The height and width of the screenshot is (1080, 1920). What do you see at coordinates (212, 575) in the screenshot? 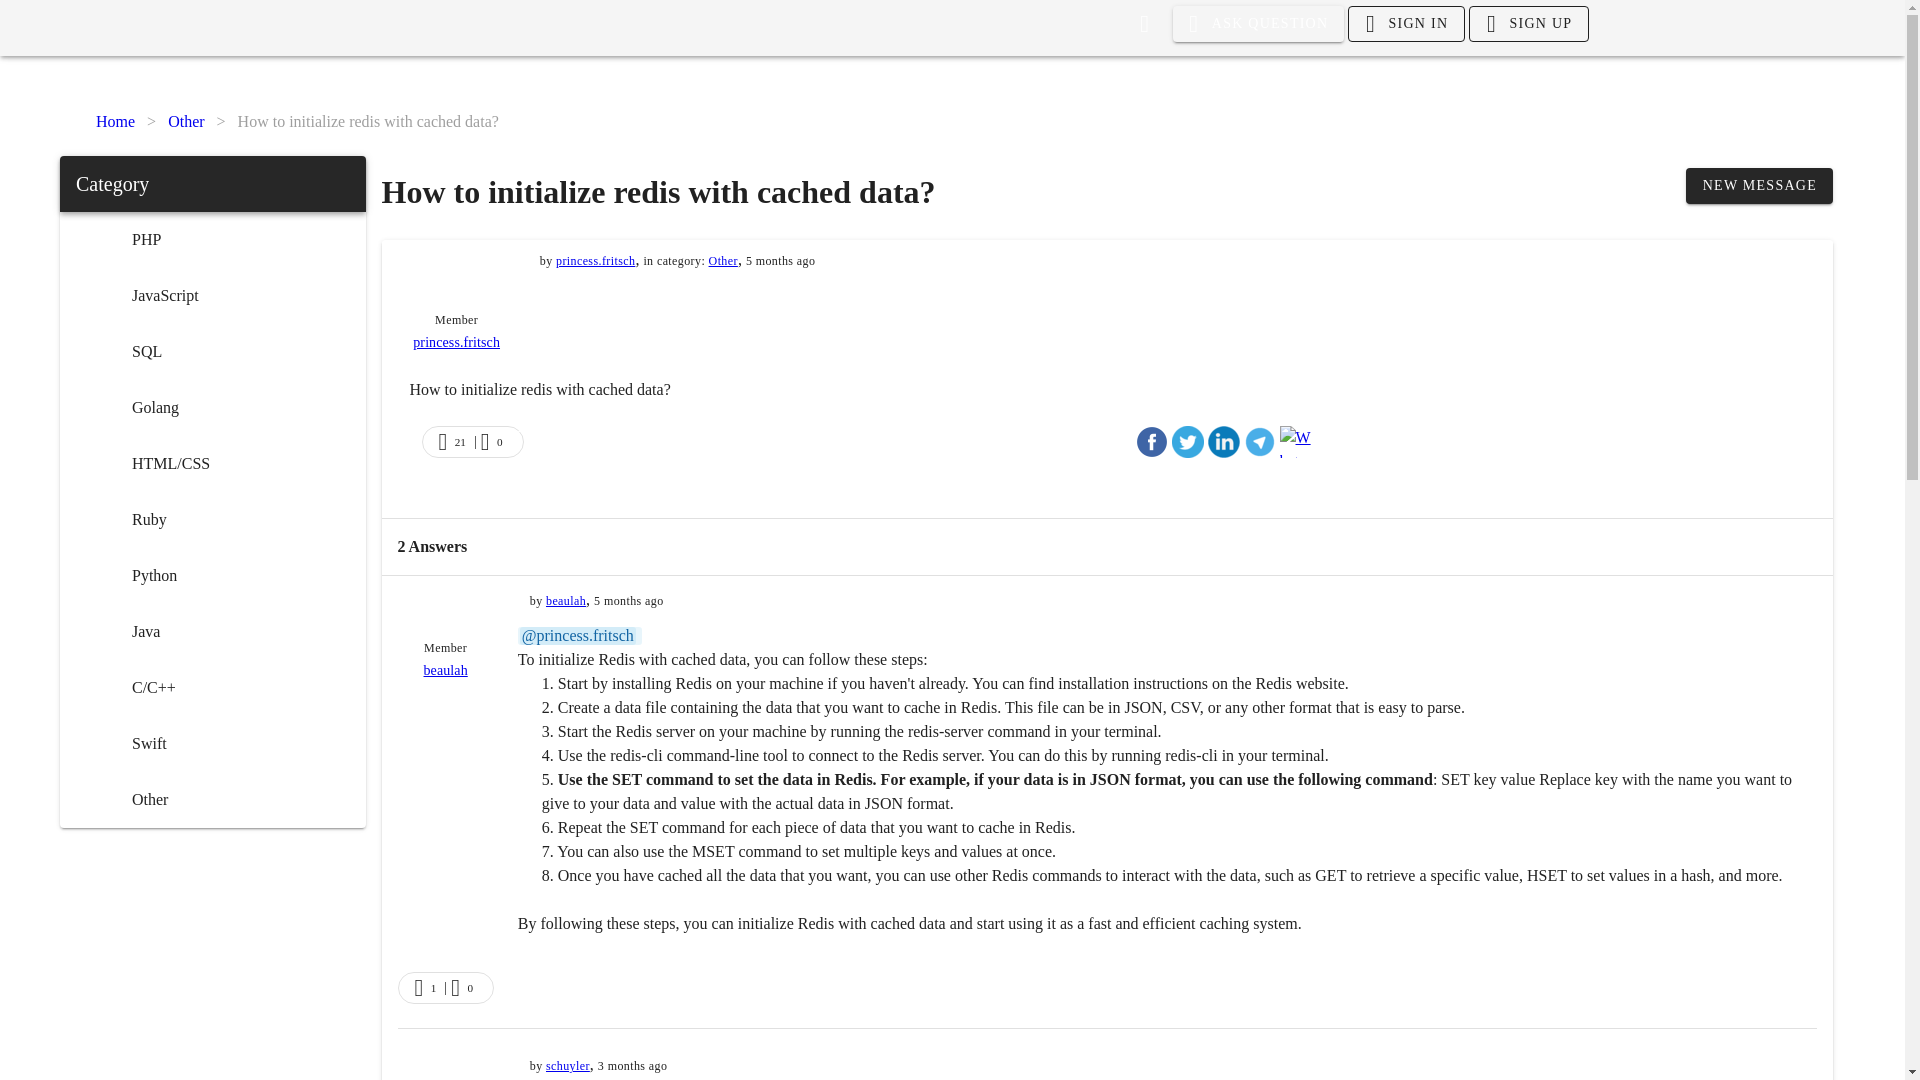
I see `Python` at bounding box center [212, 575].